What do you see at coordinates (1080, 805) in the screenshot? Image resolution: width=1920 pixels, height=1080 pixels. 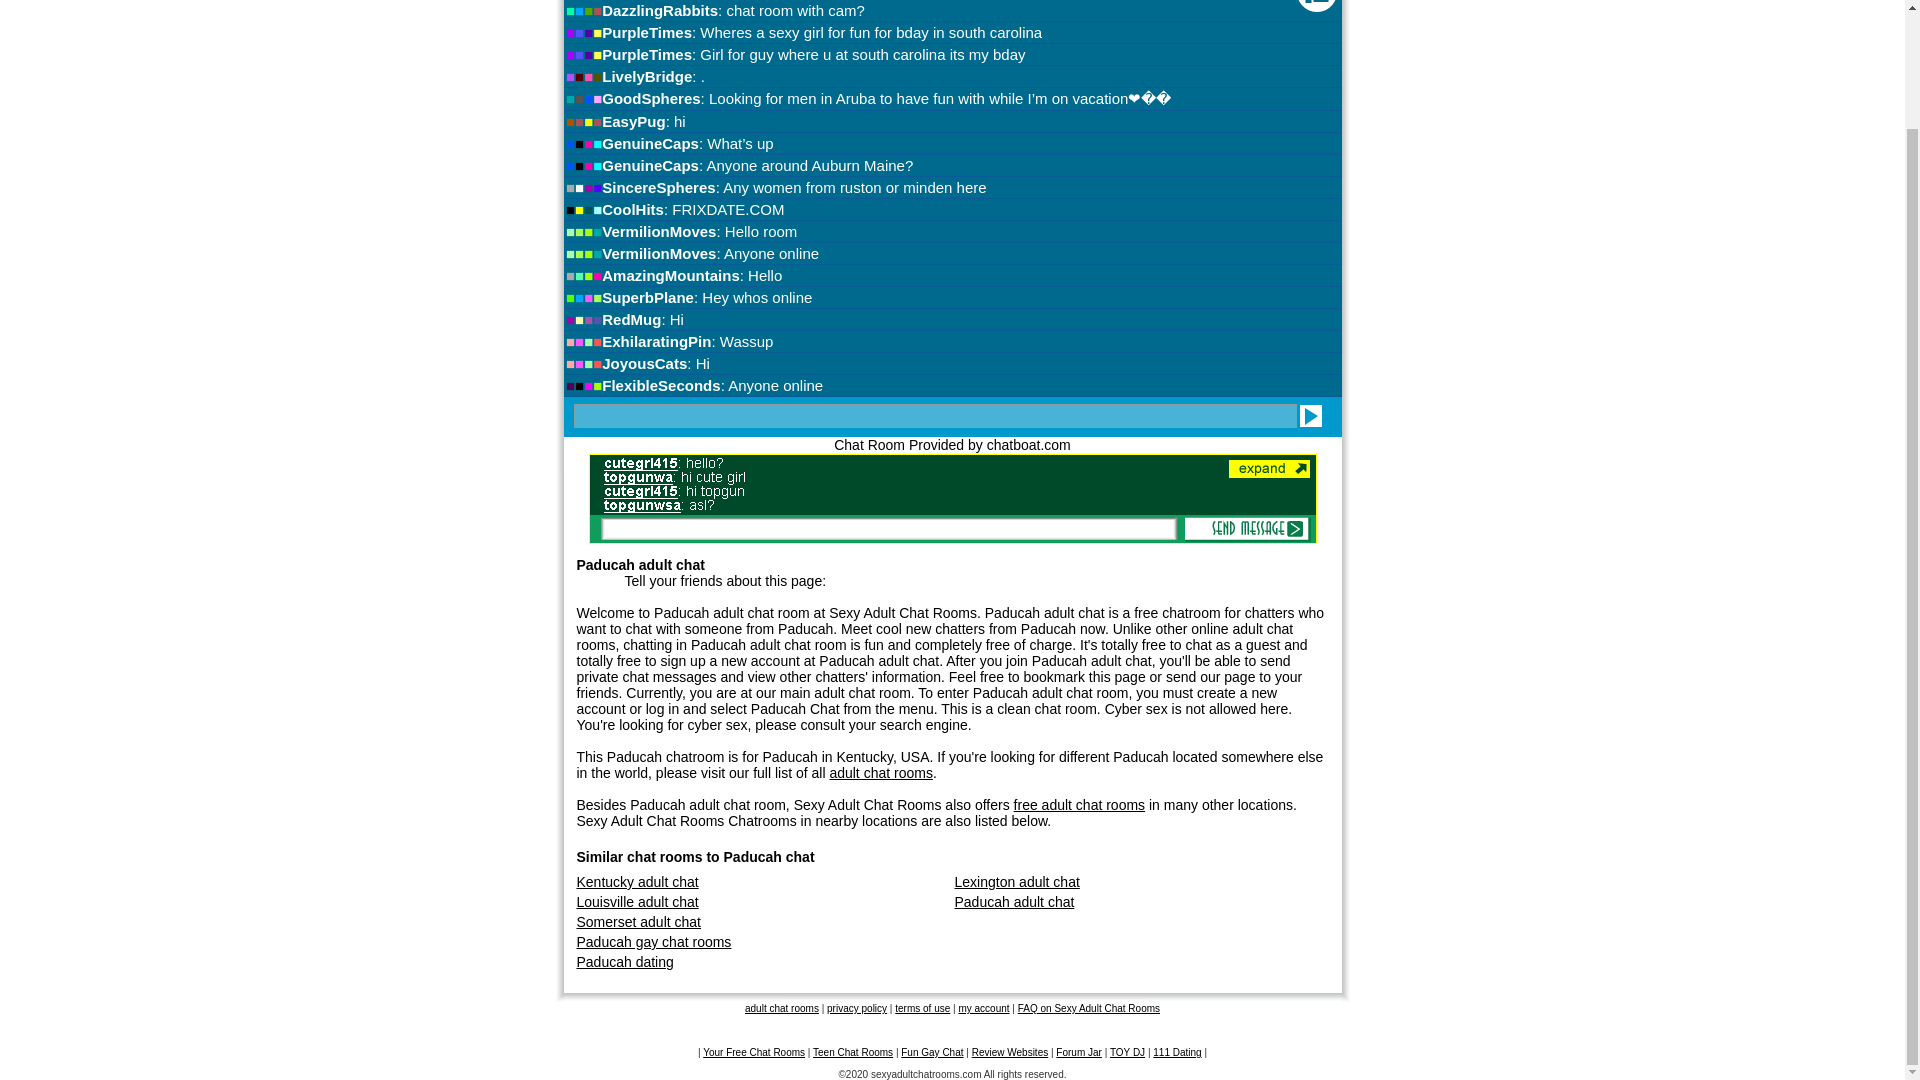 I see `free adult chat rooms` at bounding box center [1080, 805].